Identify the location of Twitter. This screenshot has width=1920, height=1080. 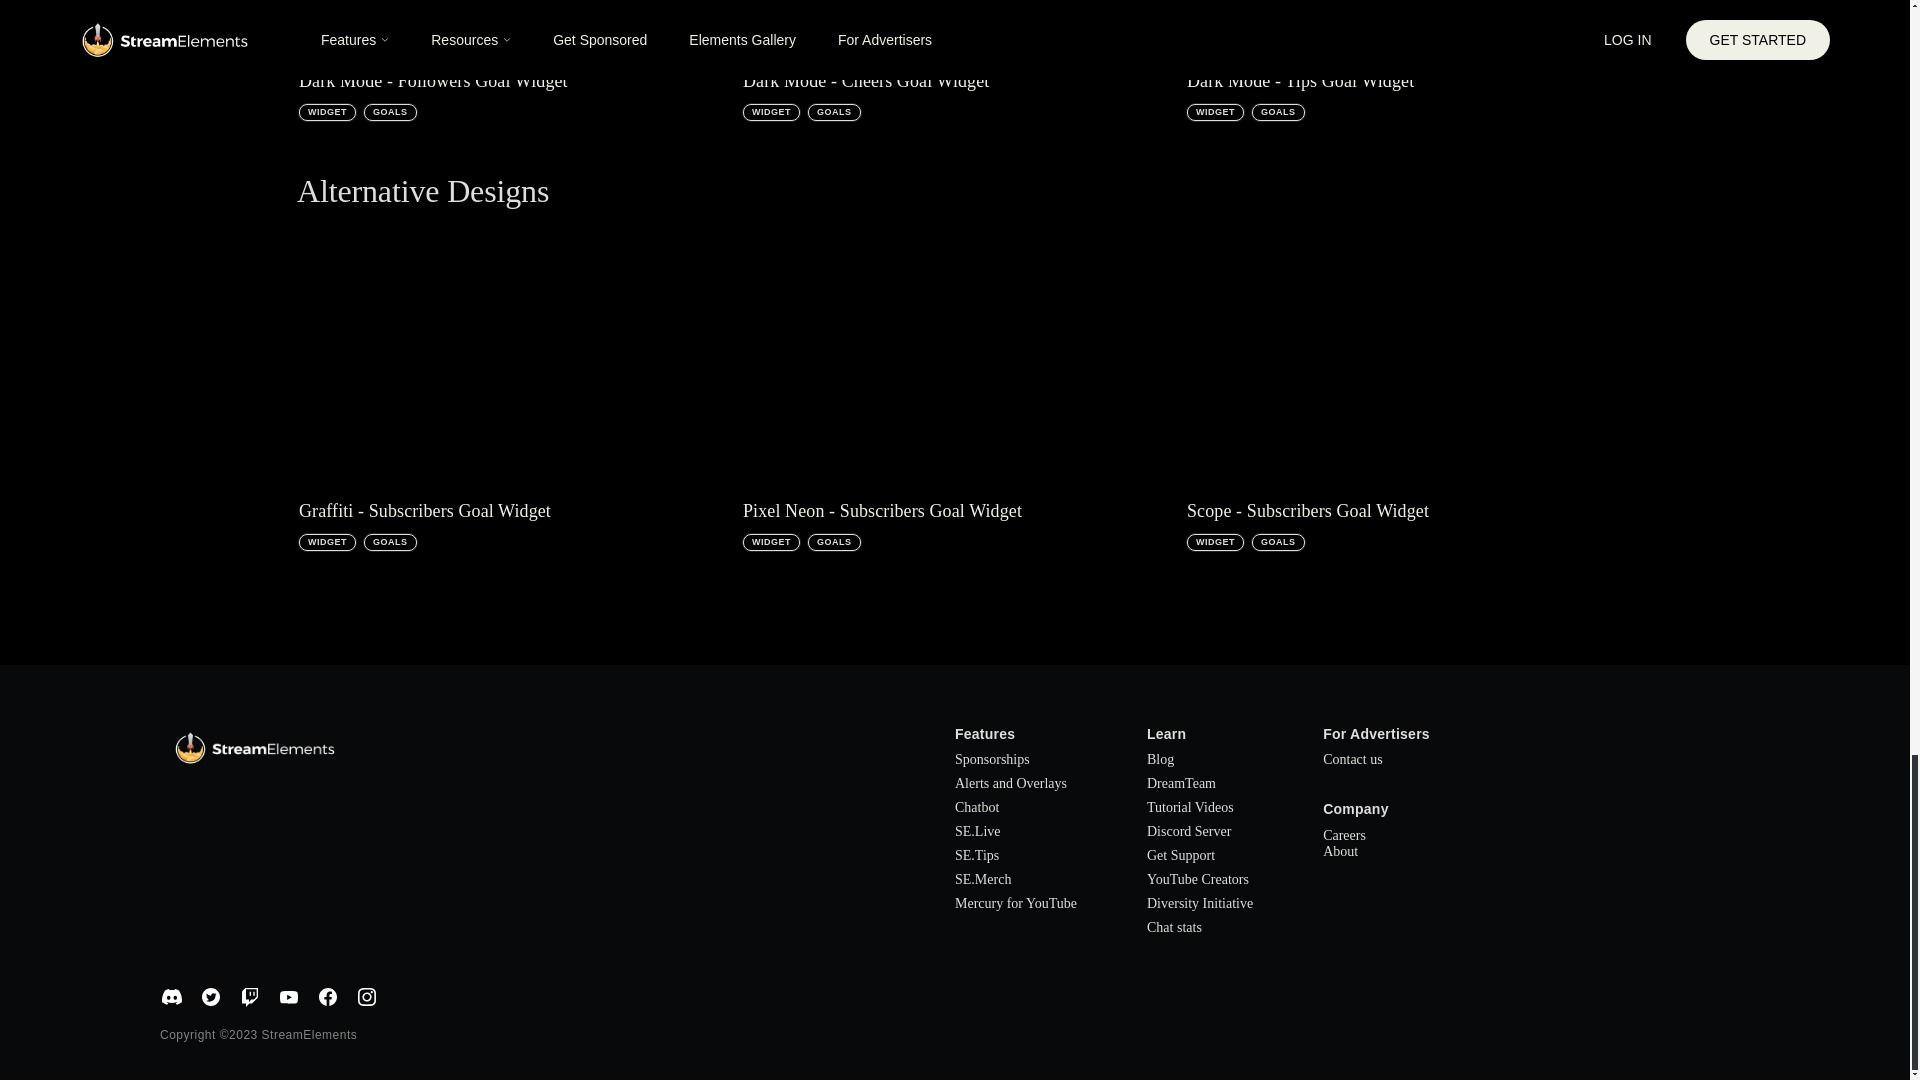
(210, 996).